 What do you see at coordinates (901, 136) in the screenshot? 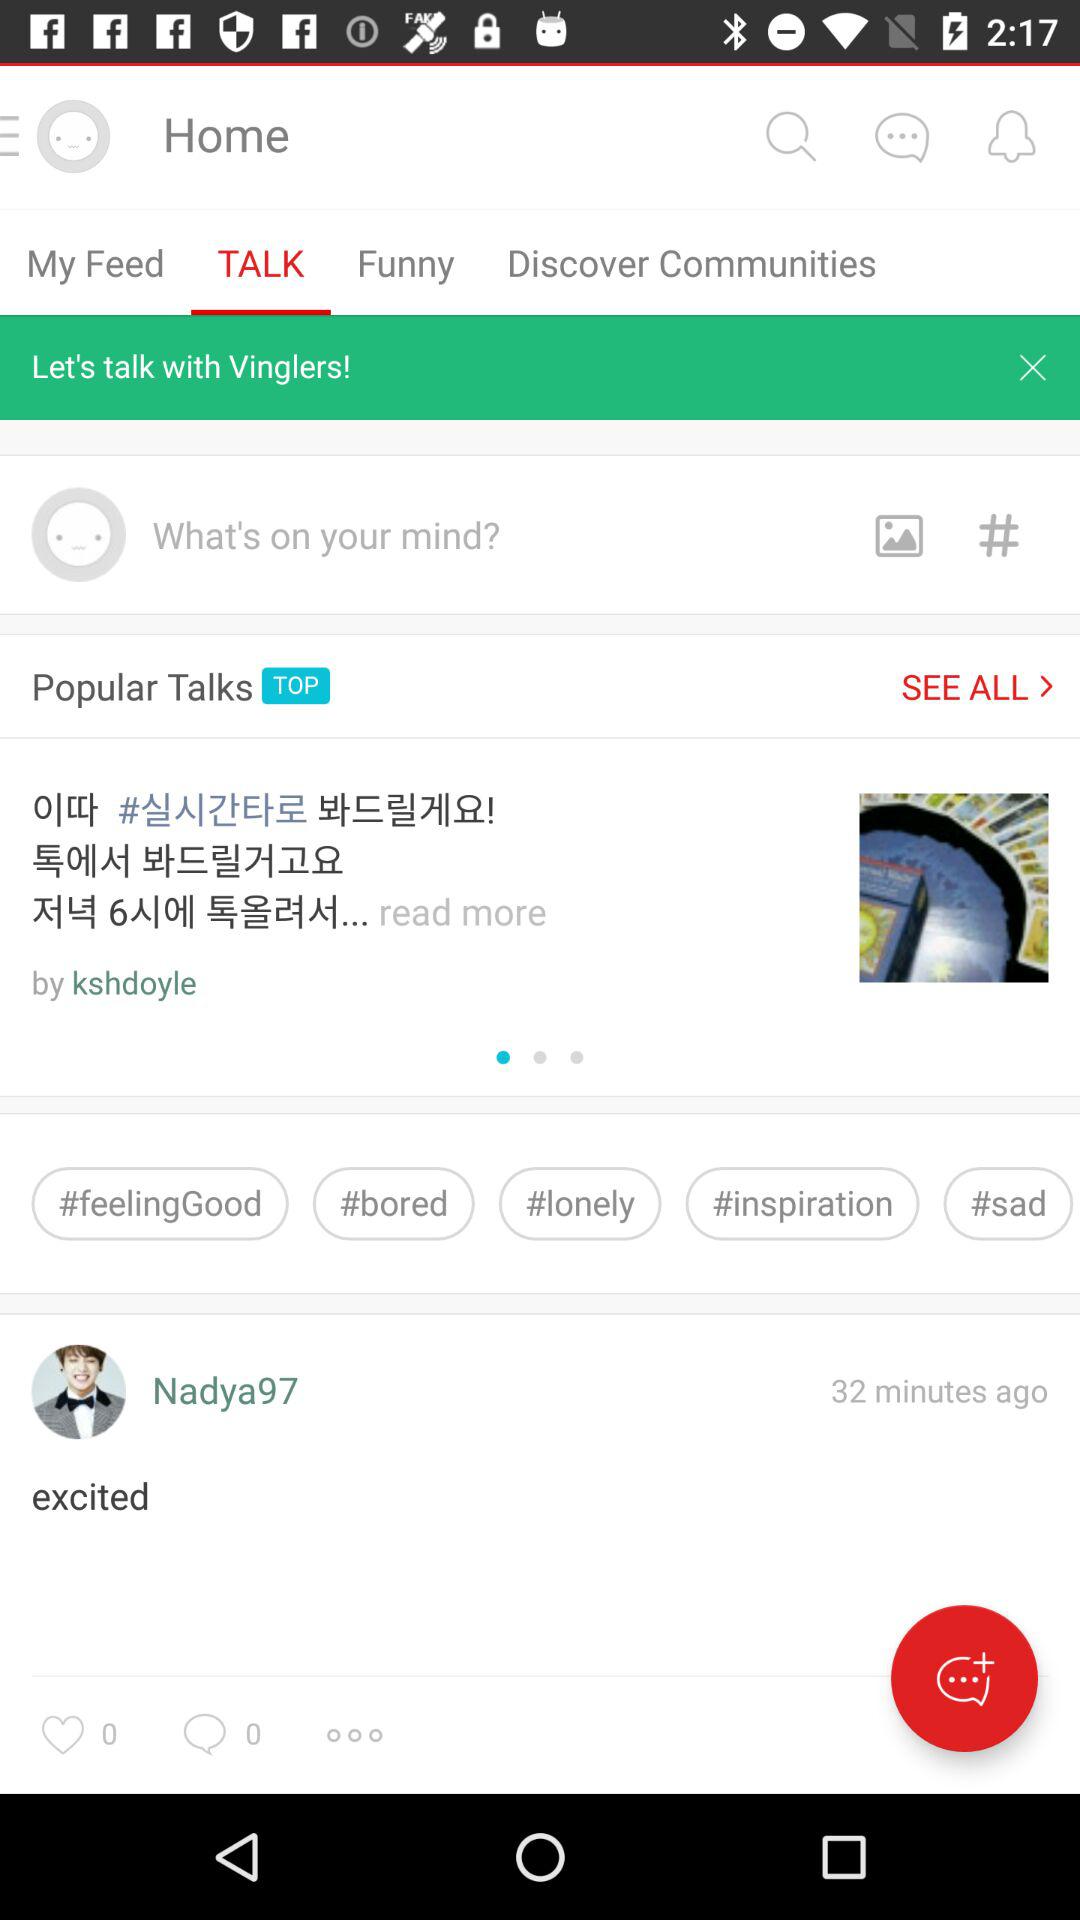
I see `chat with` at bounding box center [901, 136].